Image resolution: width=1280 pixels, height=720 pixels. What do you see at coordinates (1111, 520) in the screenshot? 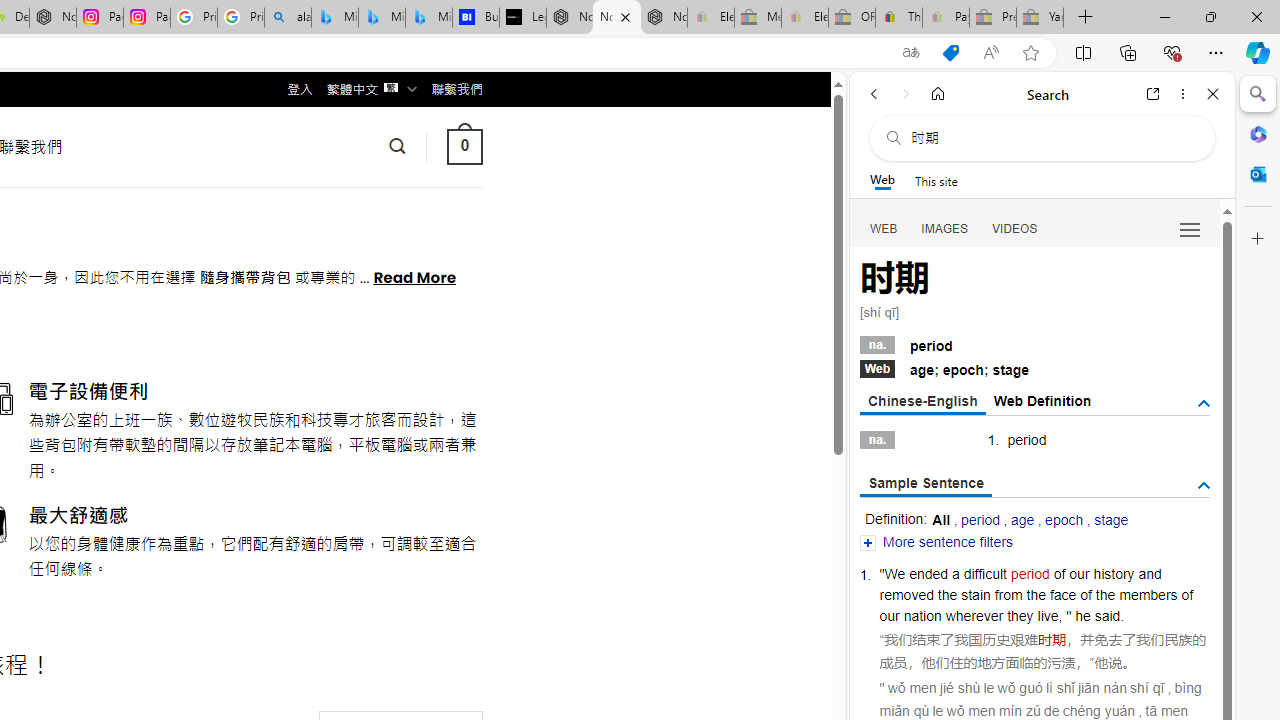
I see `stage` at bounding box center [1111, 520].